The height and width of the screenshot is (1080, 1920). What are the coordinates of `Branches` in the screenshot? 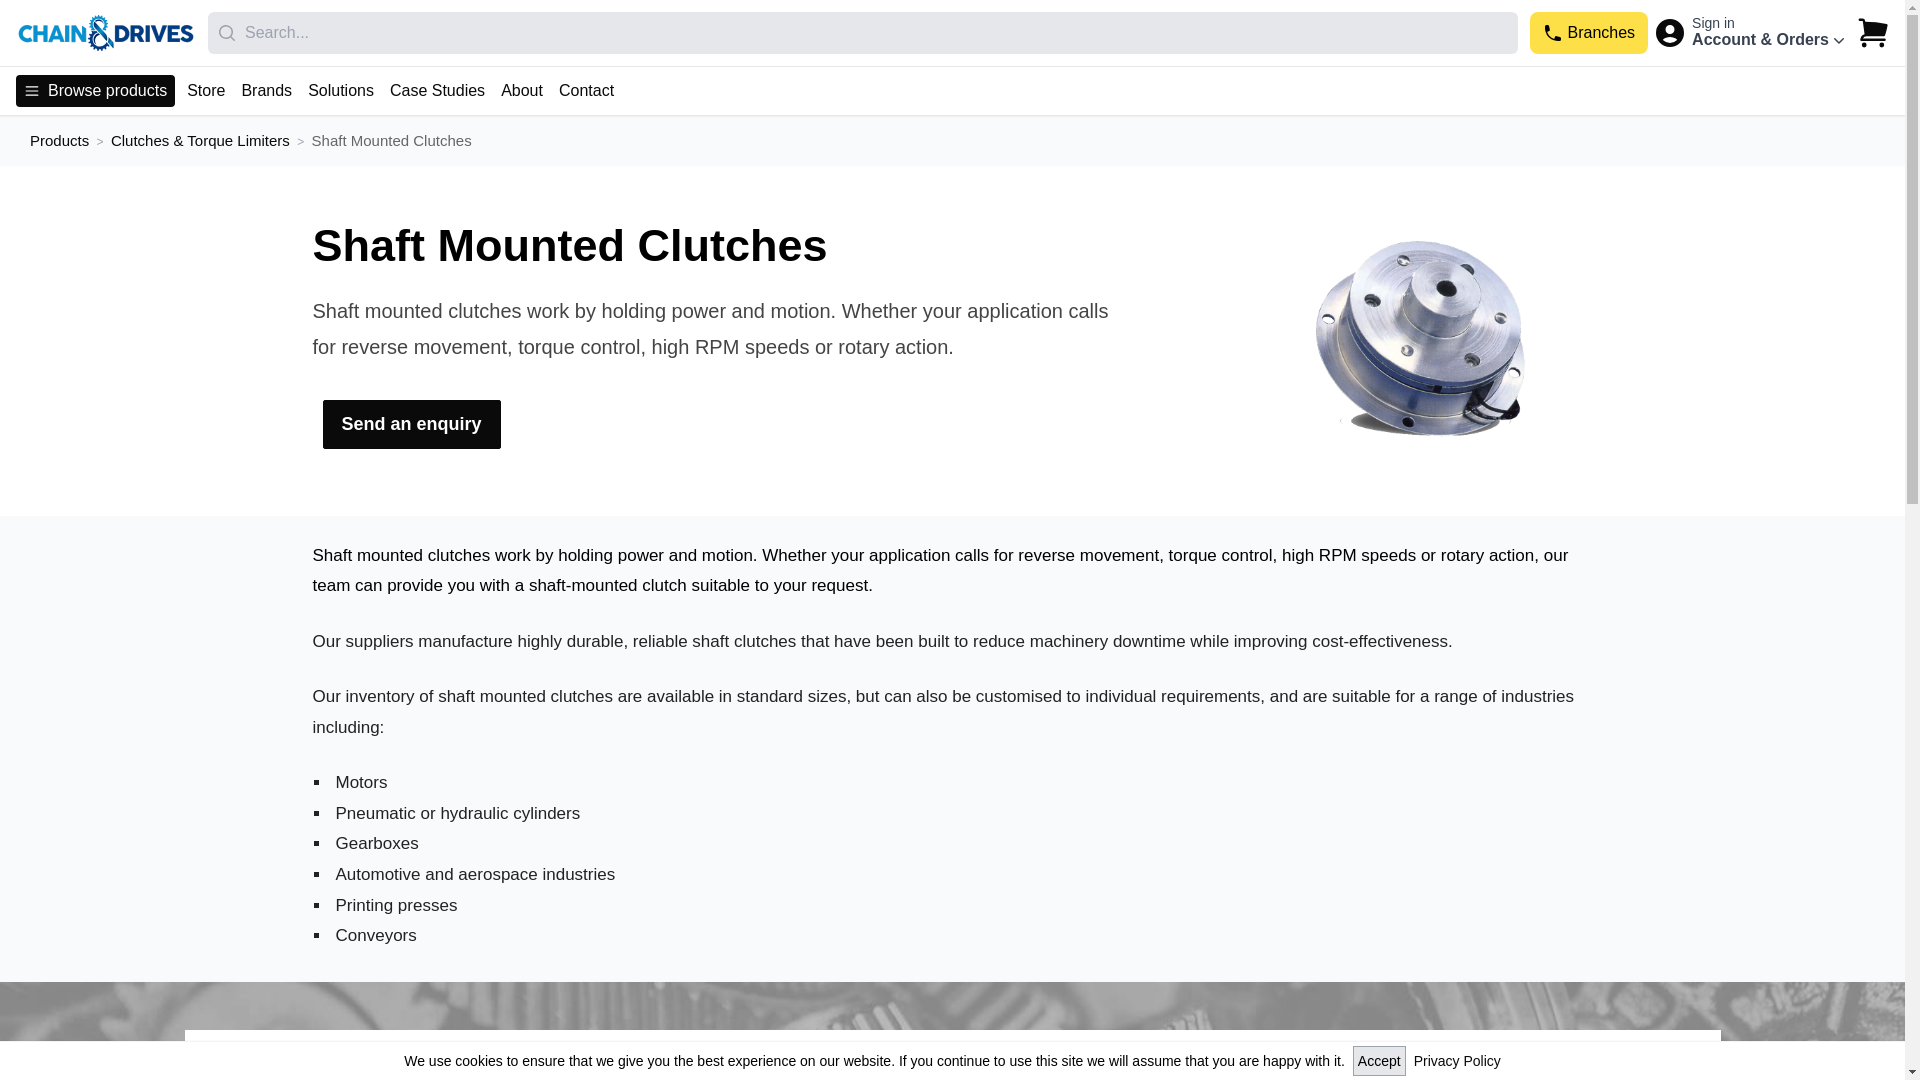 It's located at (1588, 32).